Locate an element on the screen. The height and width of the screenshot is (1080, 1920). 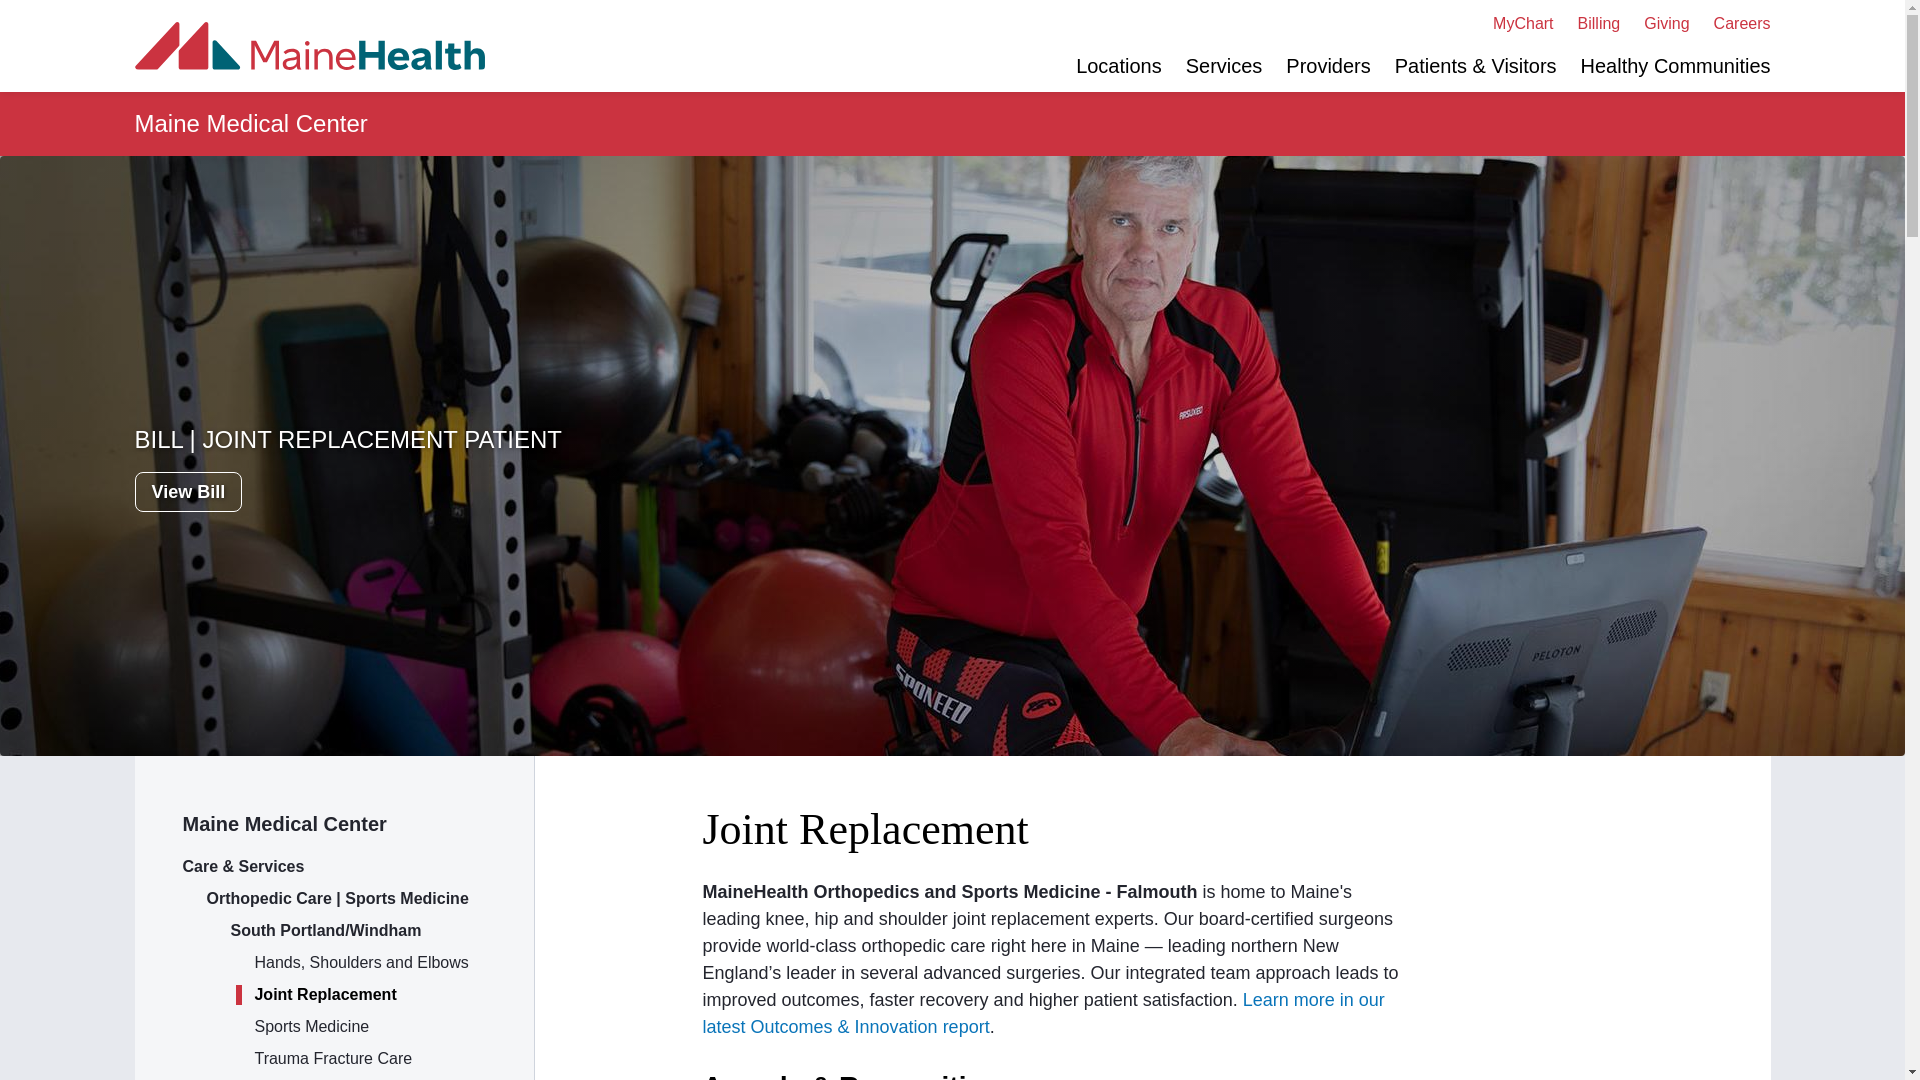
MyChart is located at coordinates (1523, 24).